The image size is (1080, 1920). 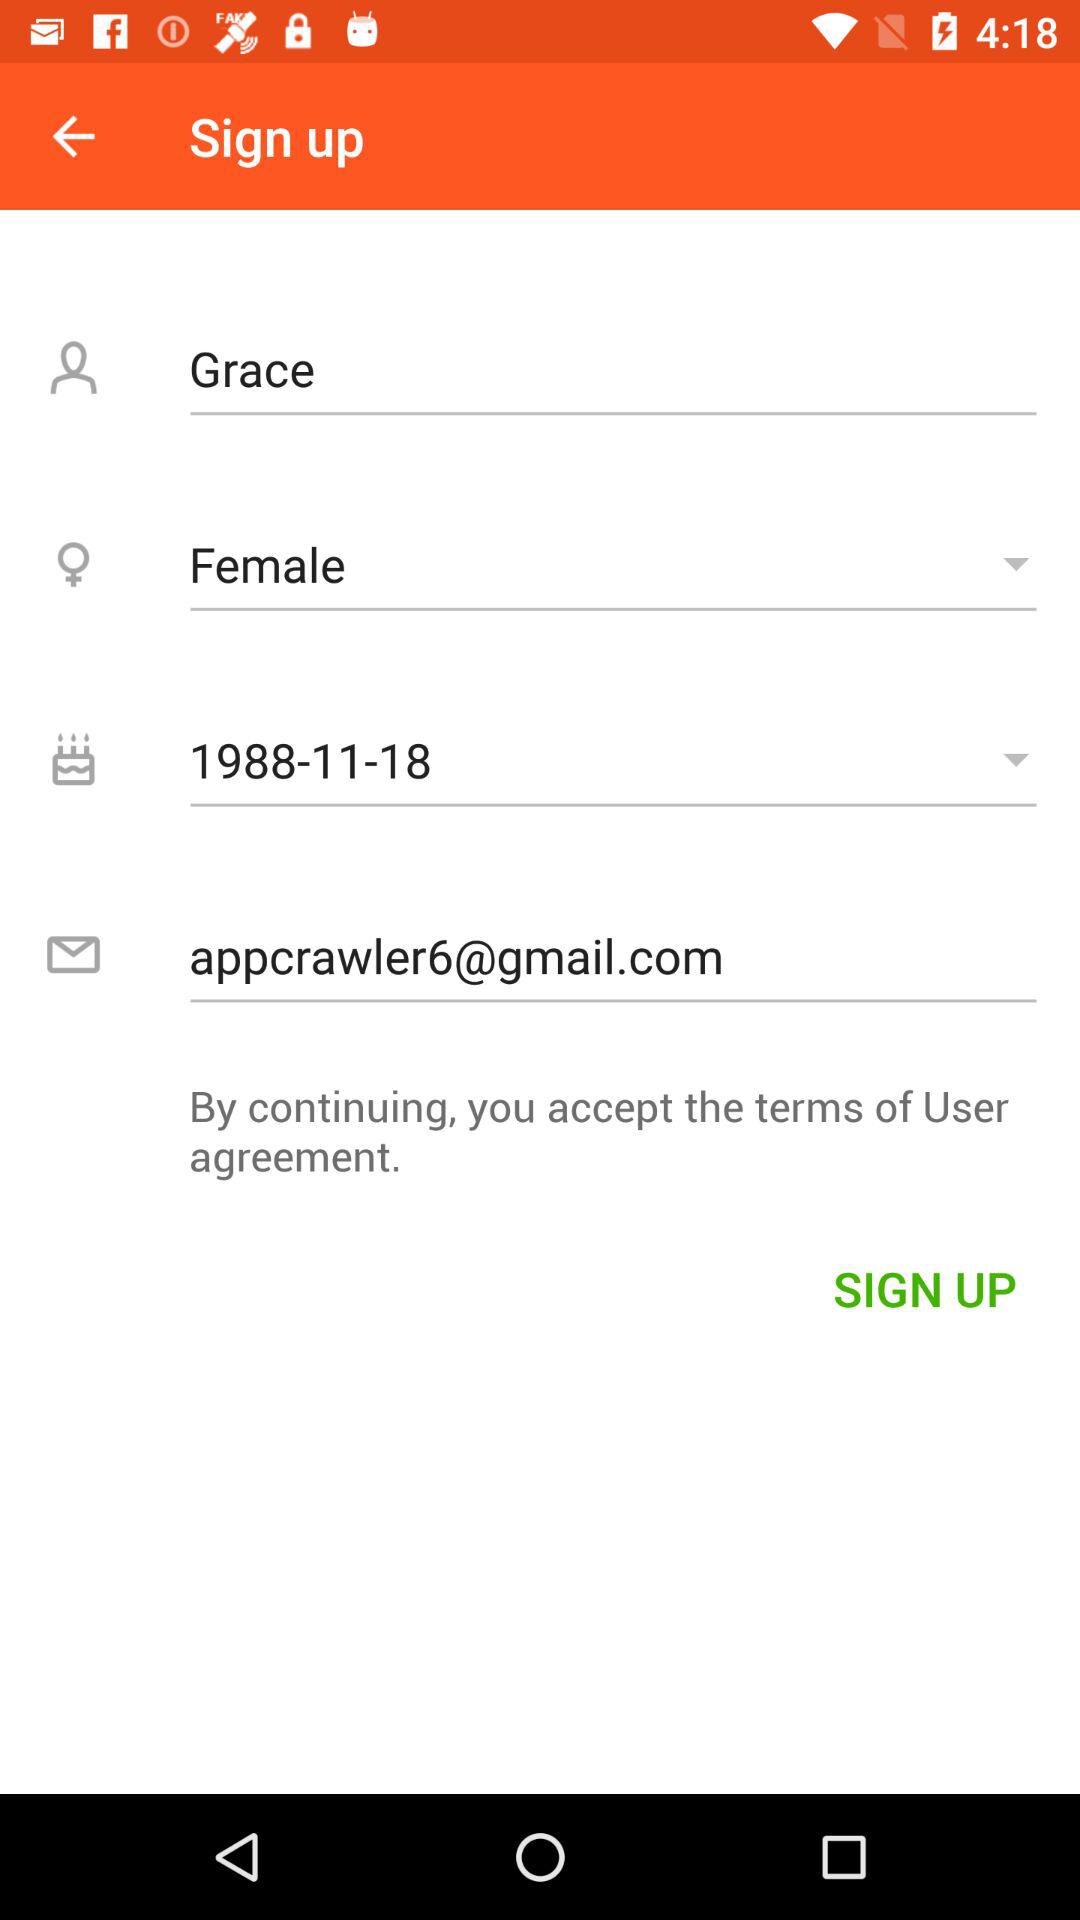 What do you see at coordinates (73, 136) in the screenshot?
I see `press the item next to the sign up item` at bounding box center [73, 136].